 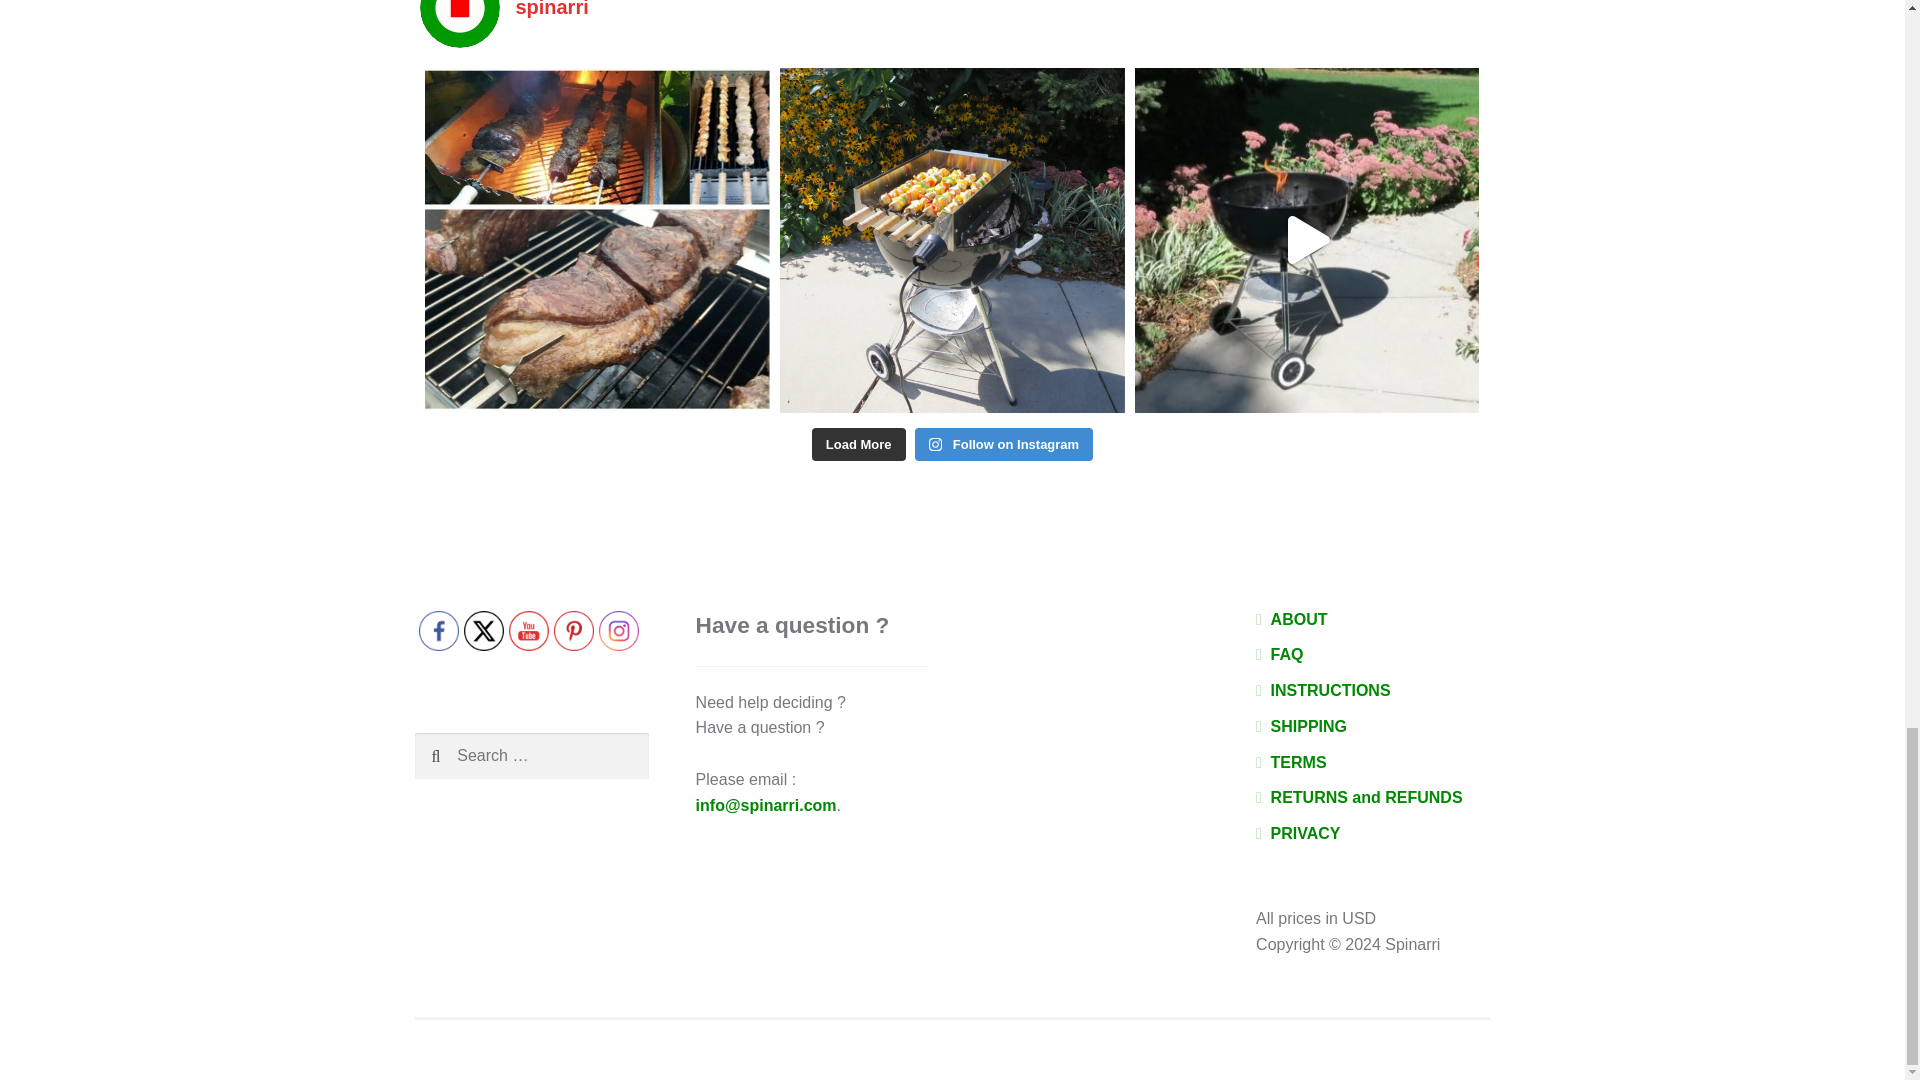 What do you see at coordinates (528, 631) in the screenshot?
I see `YouTube` at bounding box center [528, 631].